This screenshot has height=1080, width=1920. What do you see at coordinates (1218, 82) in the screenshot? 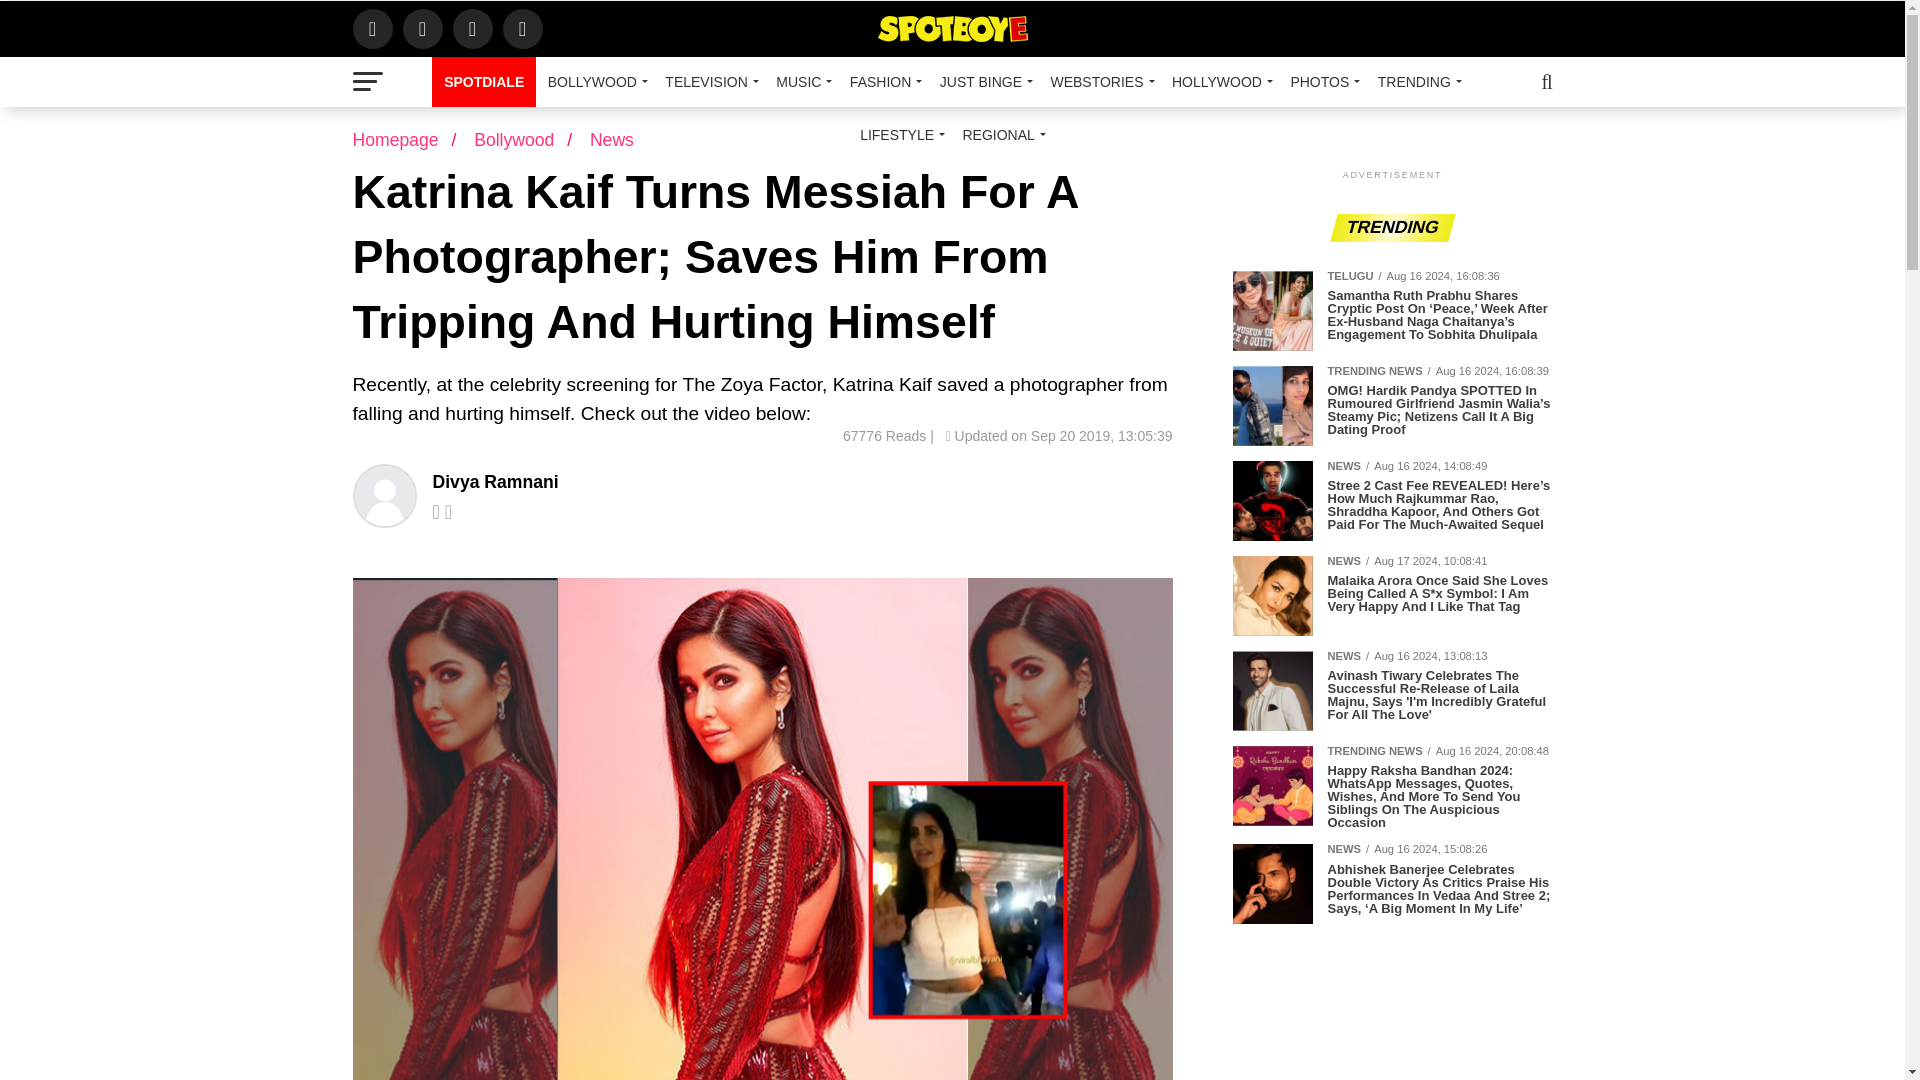
I see `HOLLYWOOD` at bounding box center [1218, 82].